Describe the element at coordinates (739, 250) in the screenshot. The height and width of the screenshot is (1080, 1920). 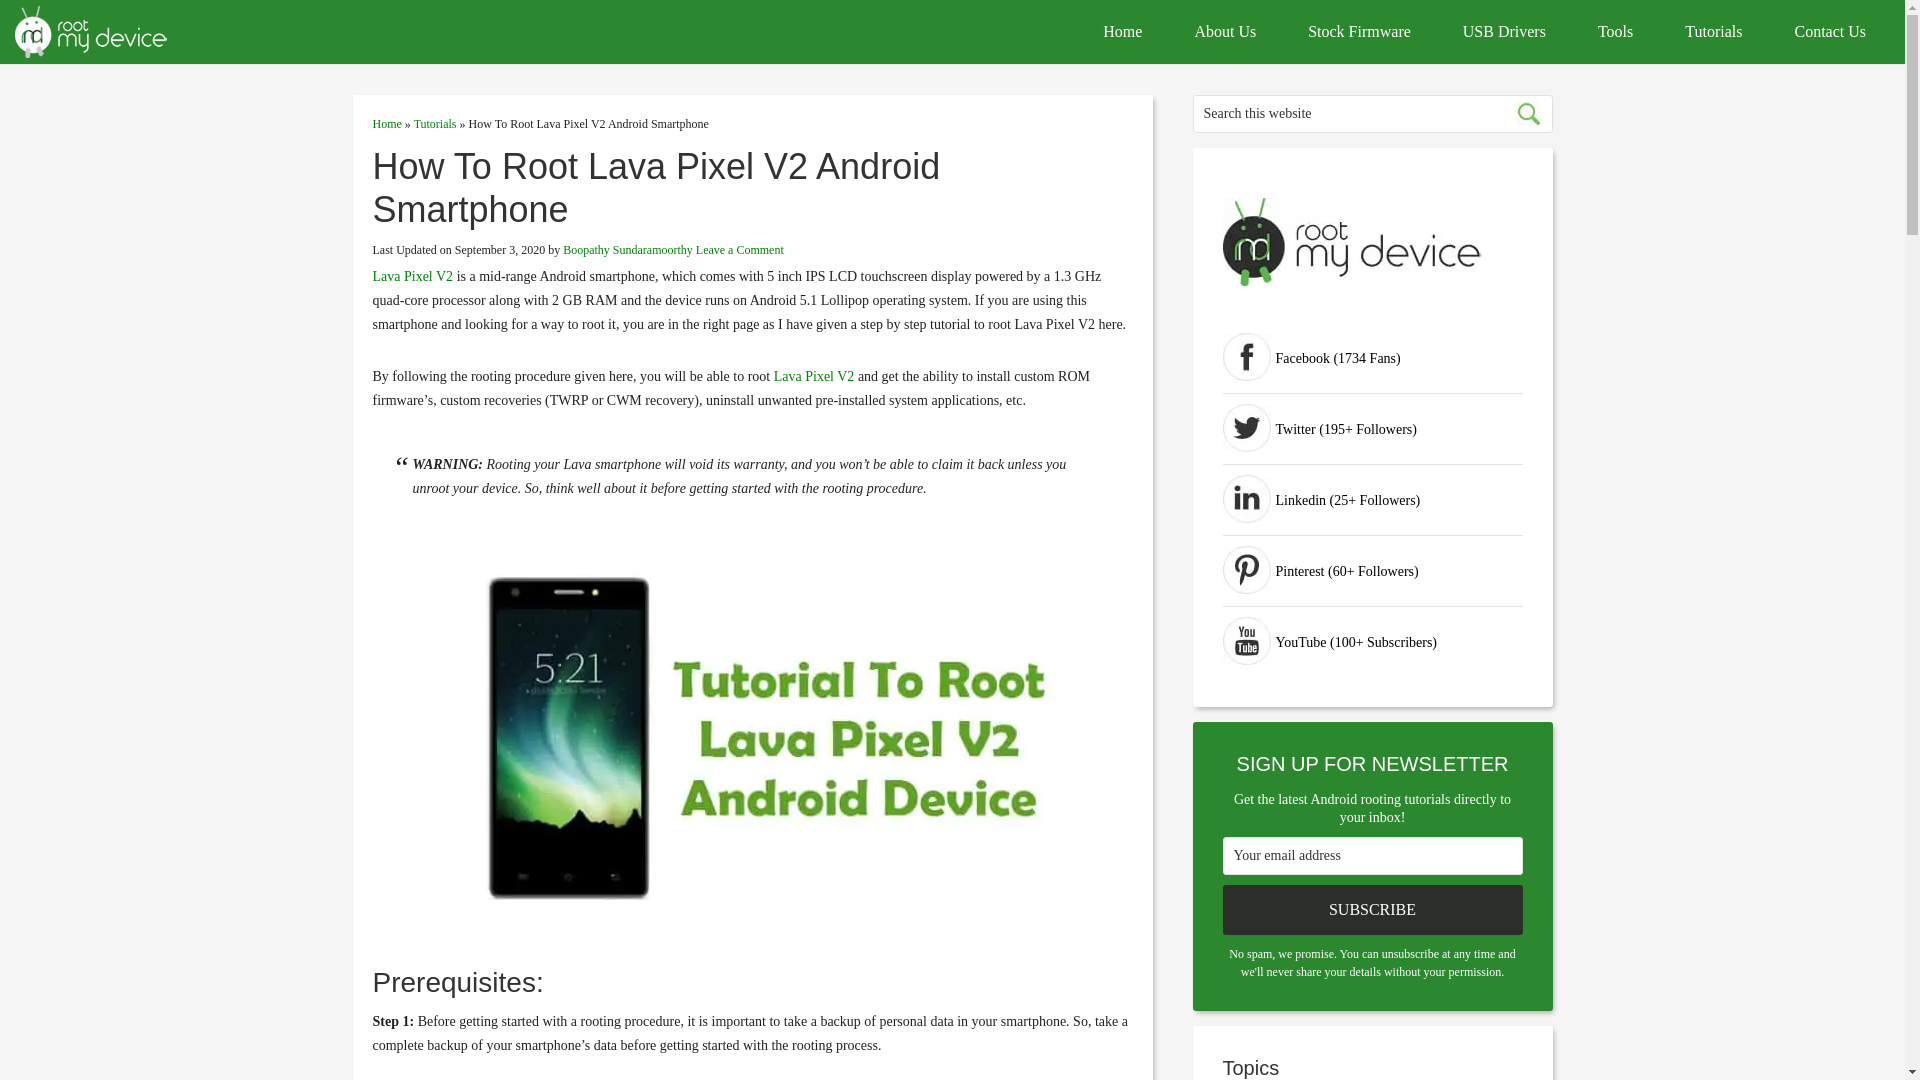
I see `Leave a Comment` at that location.